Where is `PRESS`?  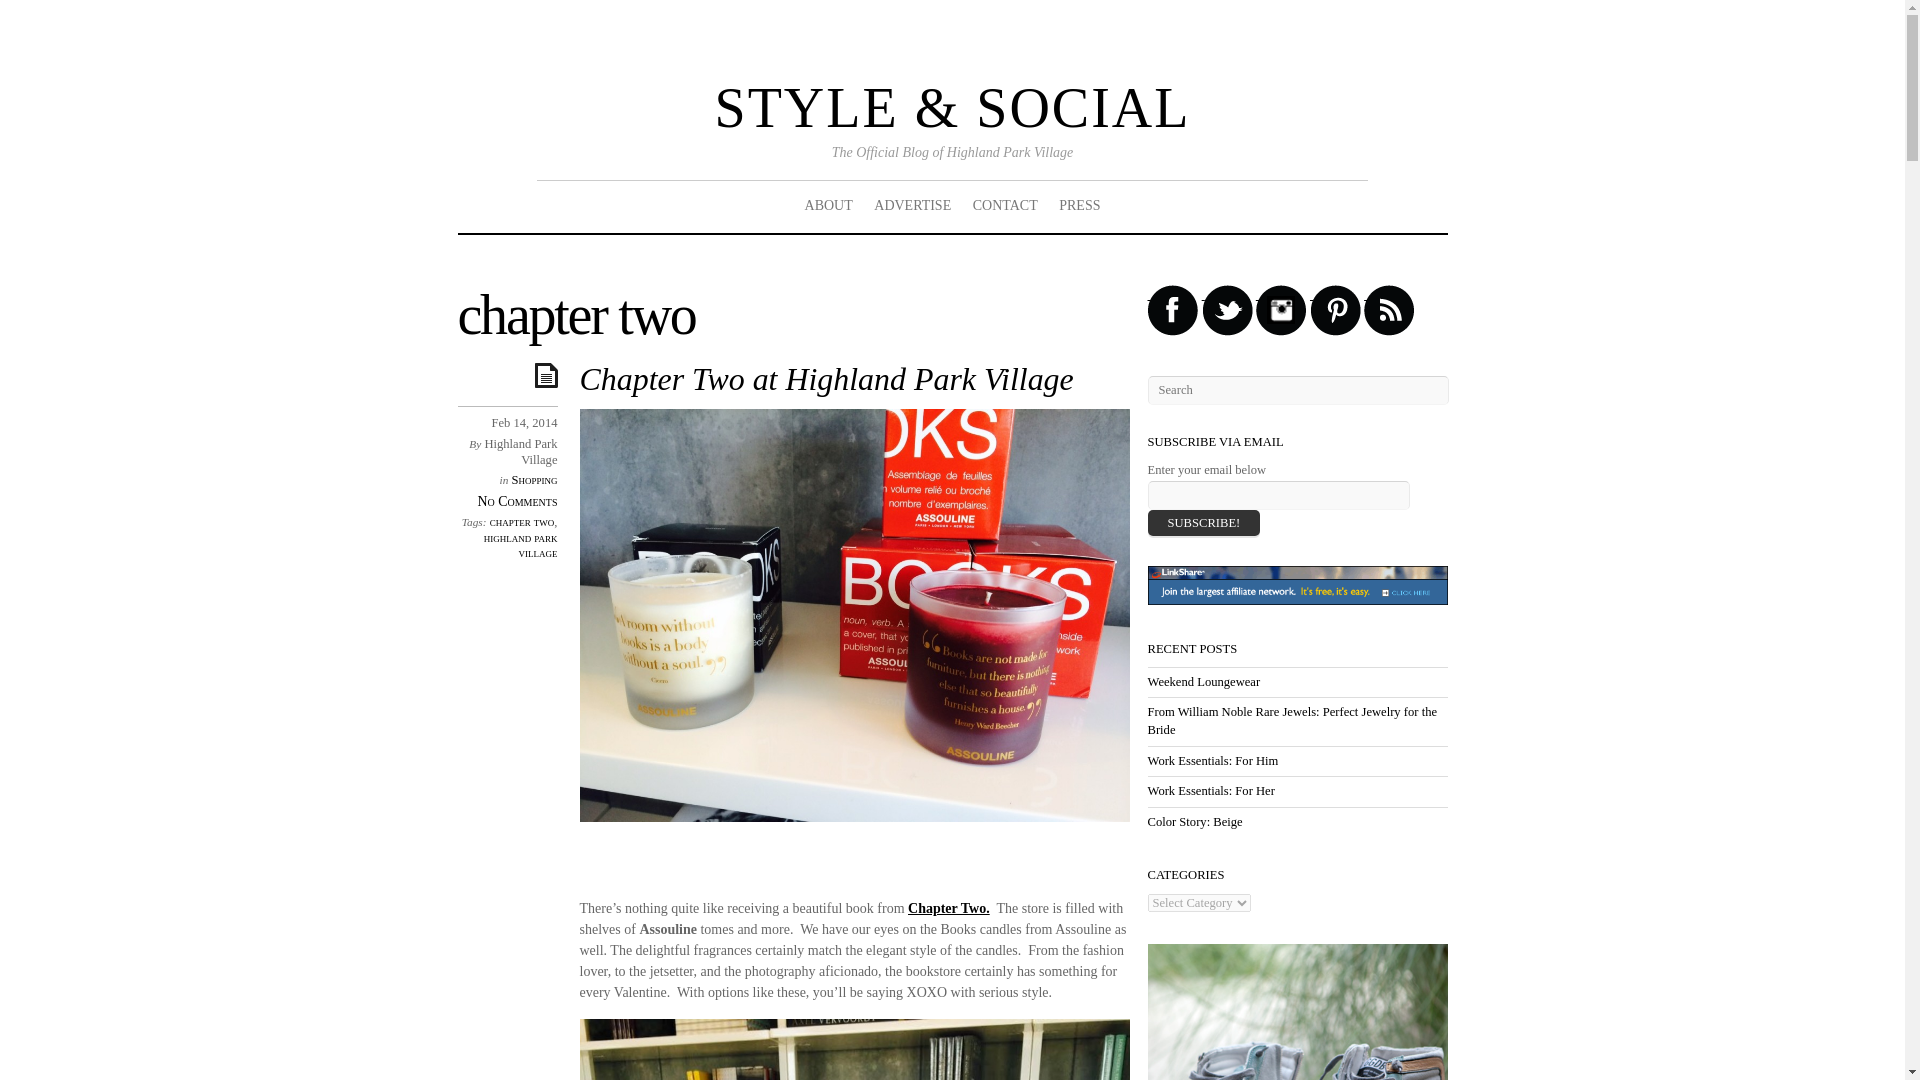 PRESS is located at coordinates (1080, 206).